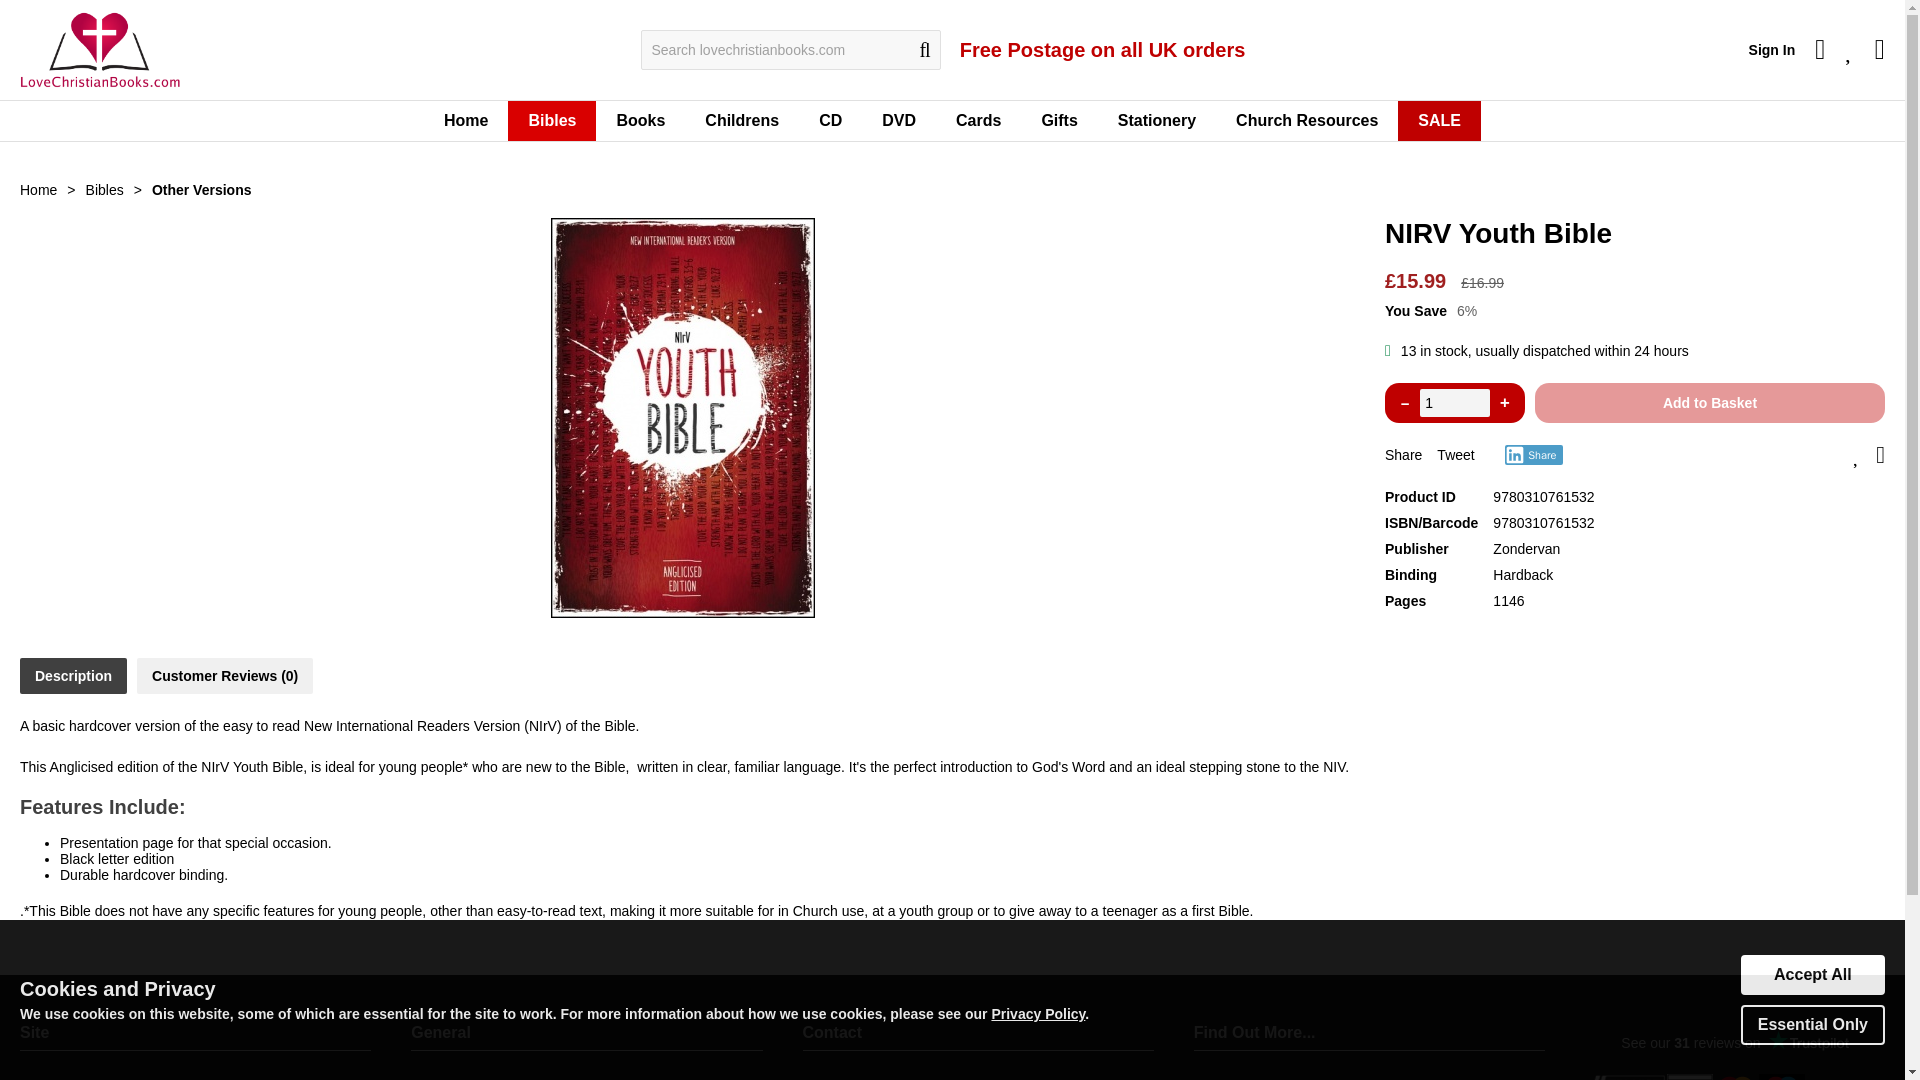  I want to click on Sign In, so click(1772, 50).